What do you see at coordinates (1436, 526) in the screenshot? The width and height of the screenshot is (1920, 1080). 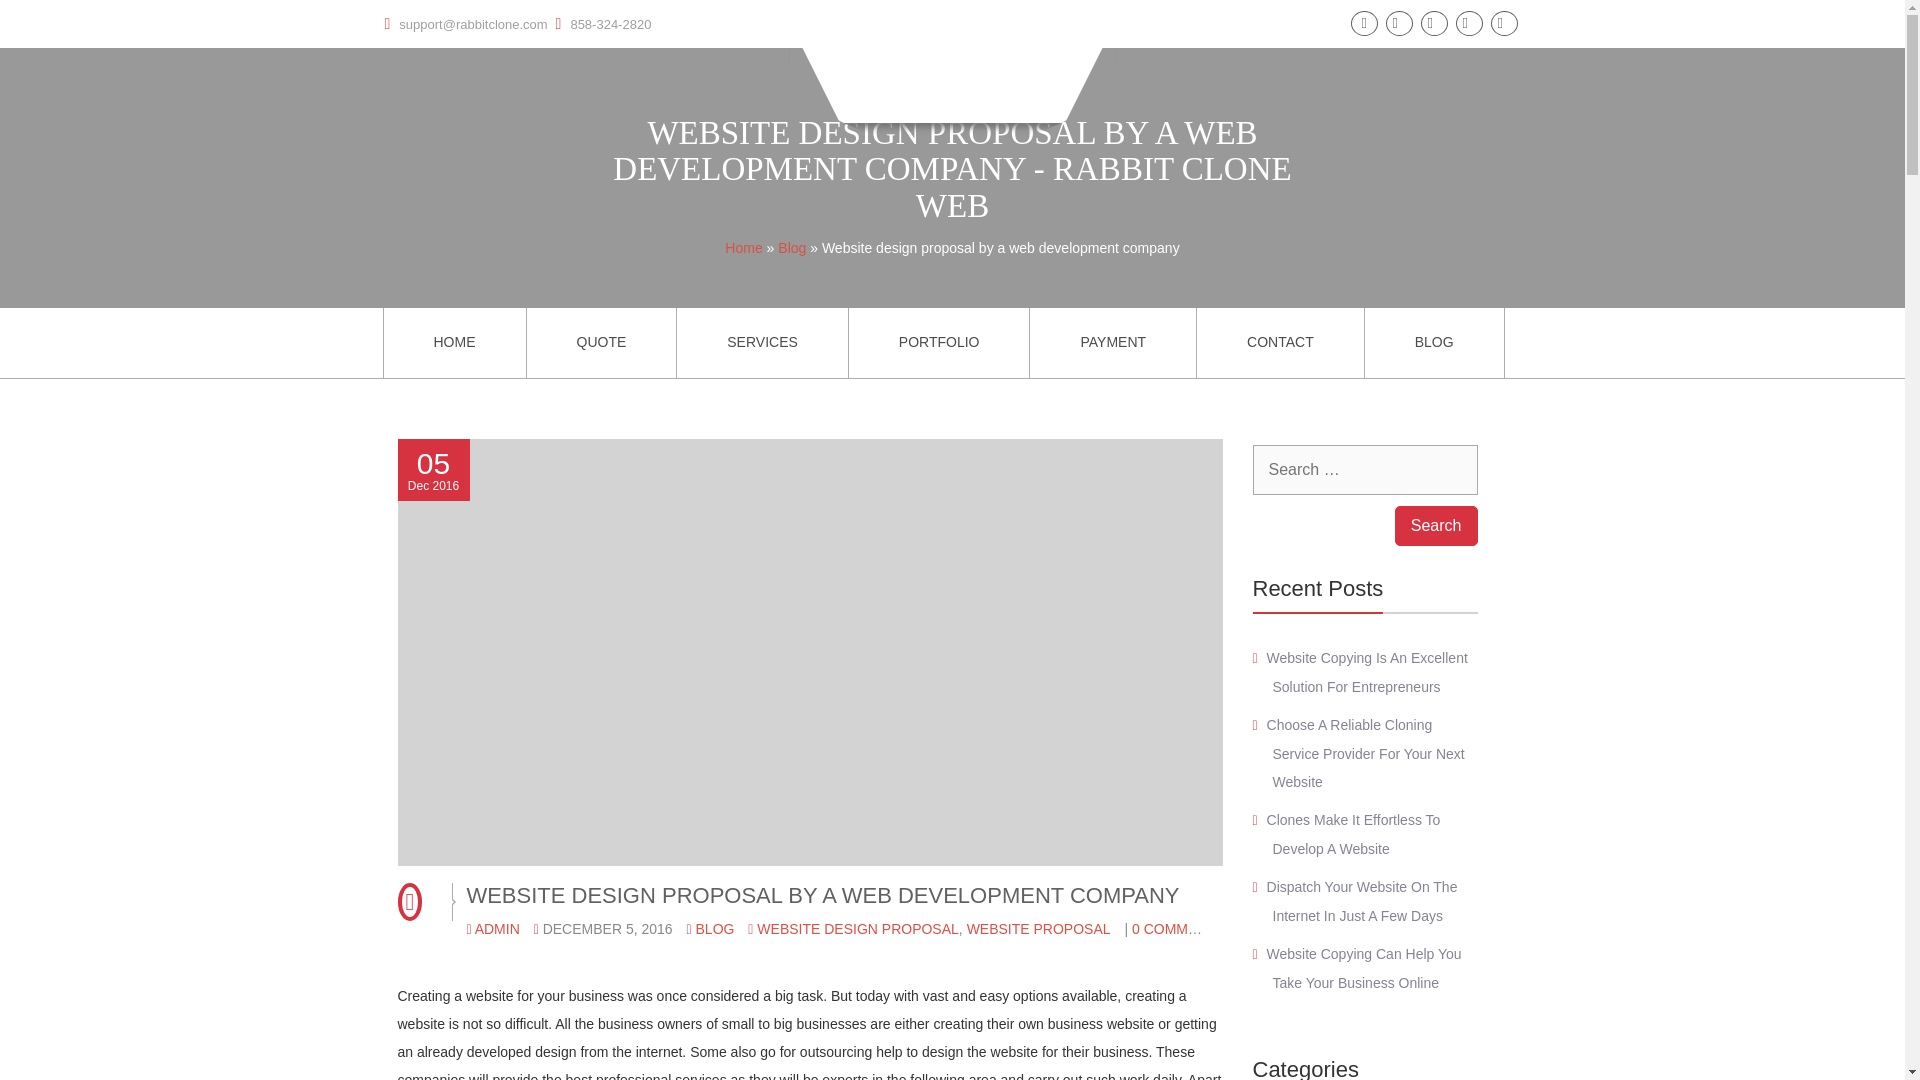 I see `Search` at bounding box center [1436, 526].